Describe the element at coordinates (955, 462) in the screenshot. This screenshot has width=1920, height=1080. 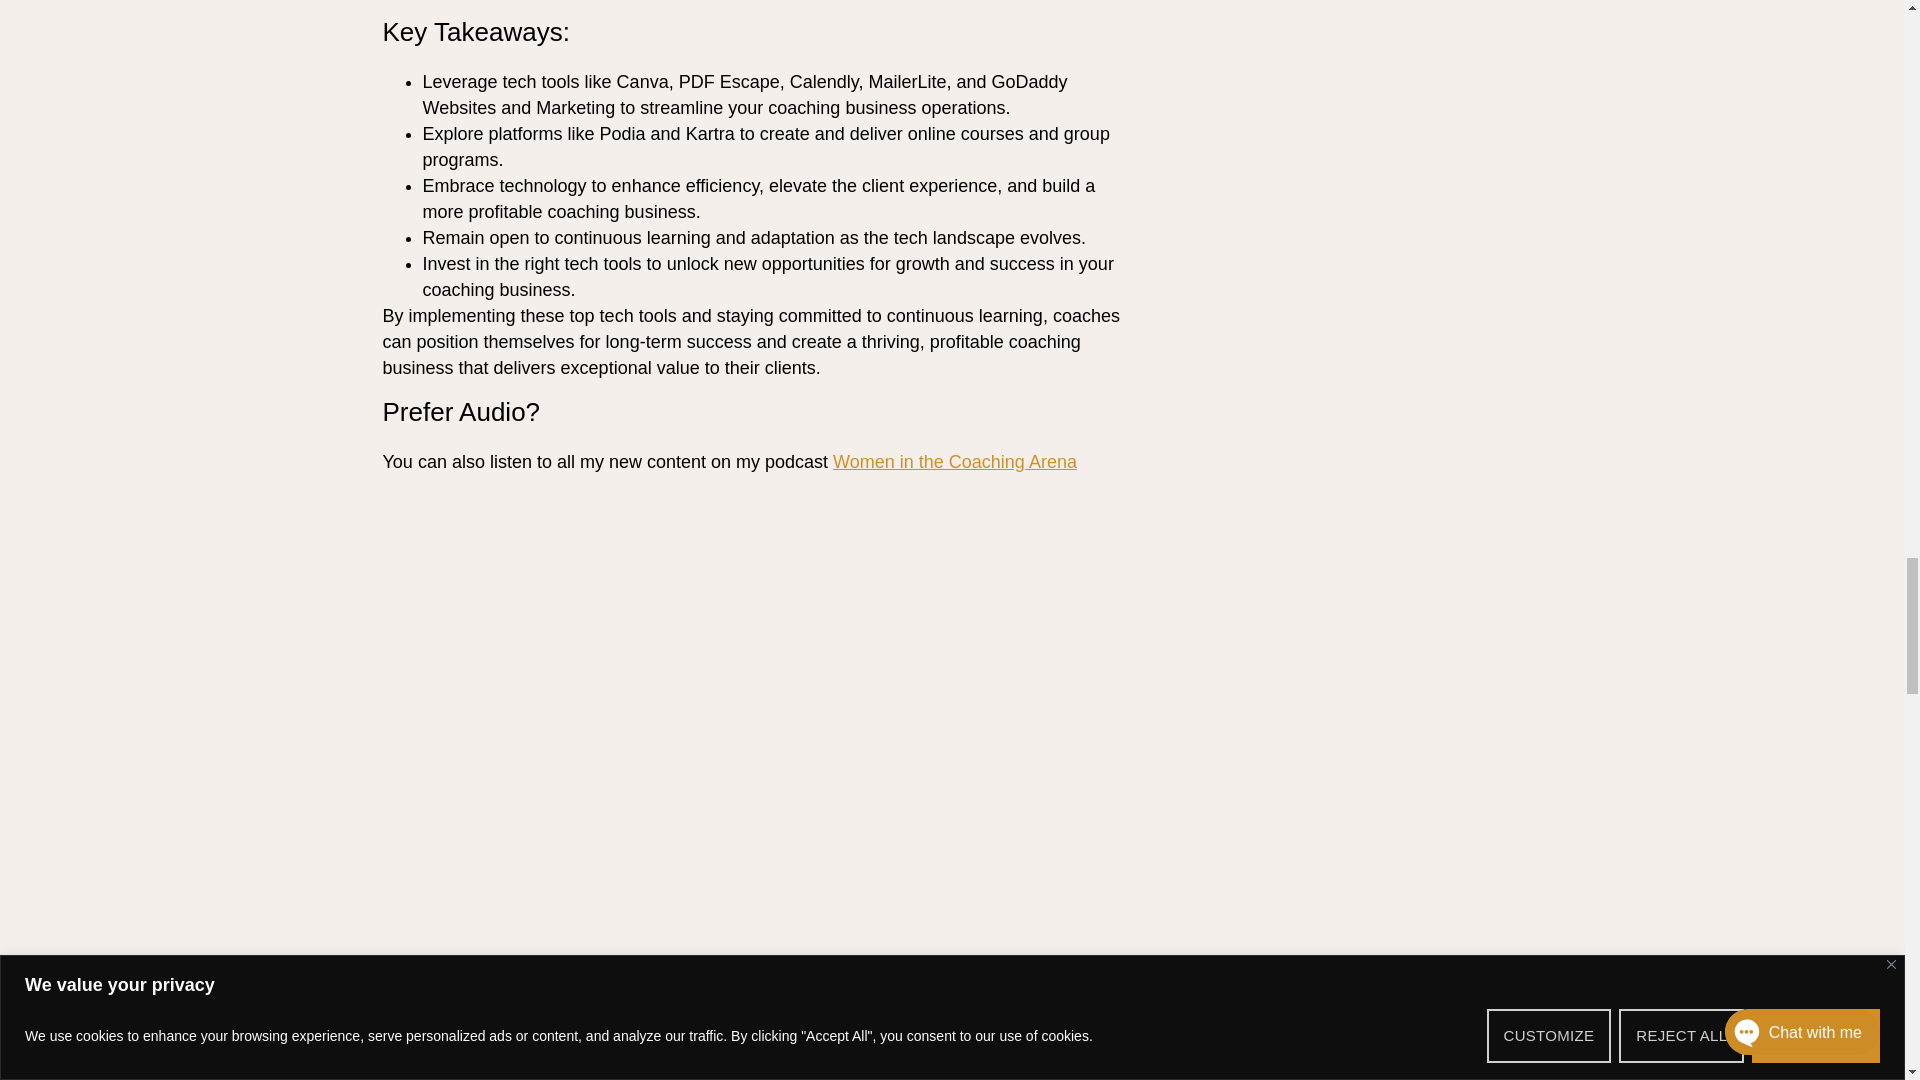
I see `Women in the Coaching Arena` at that location.